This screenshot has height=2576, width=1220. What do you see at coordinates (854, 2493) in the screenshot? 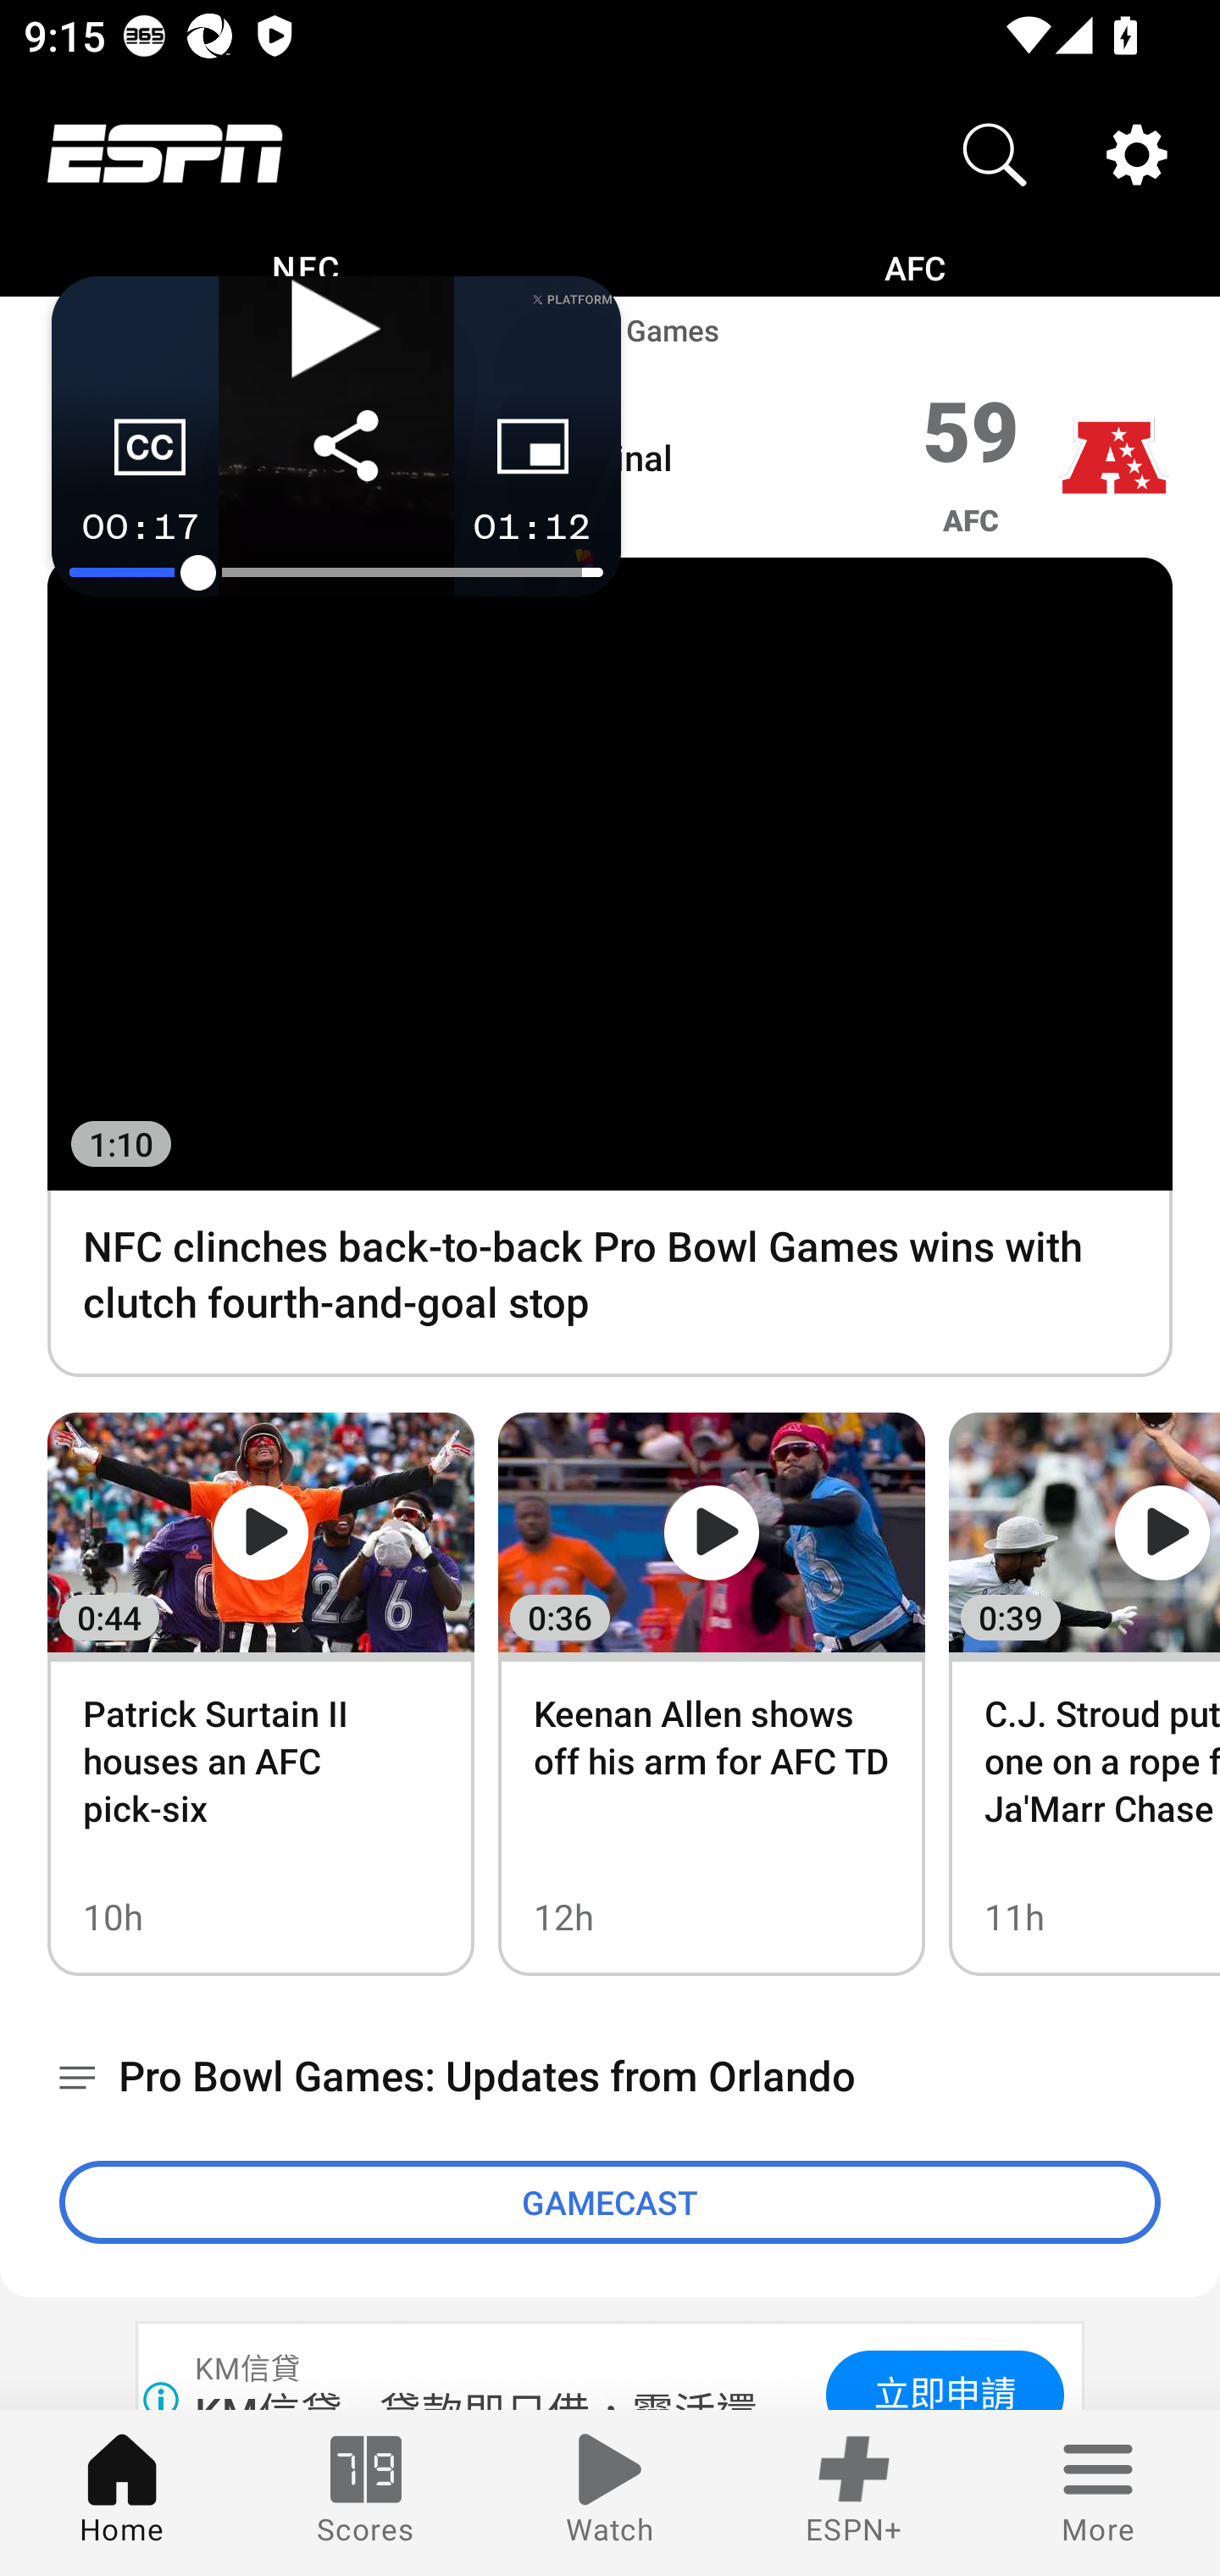
I see `ESPN+` at bounding box center [854, 2493].